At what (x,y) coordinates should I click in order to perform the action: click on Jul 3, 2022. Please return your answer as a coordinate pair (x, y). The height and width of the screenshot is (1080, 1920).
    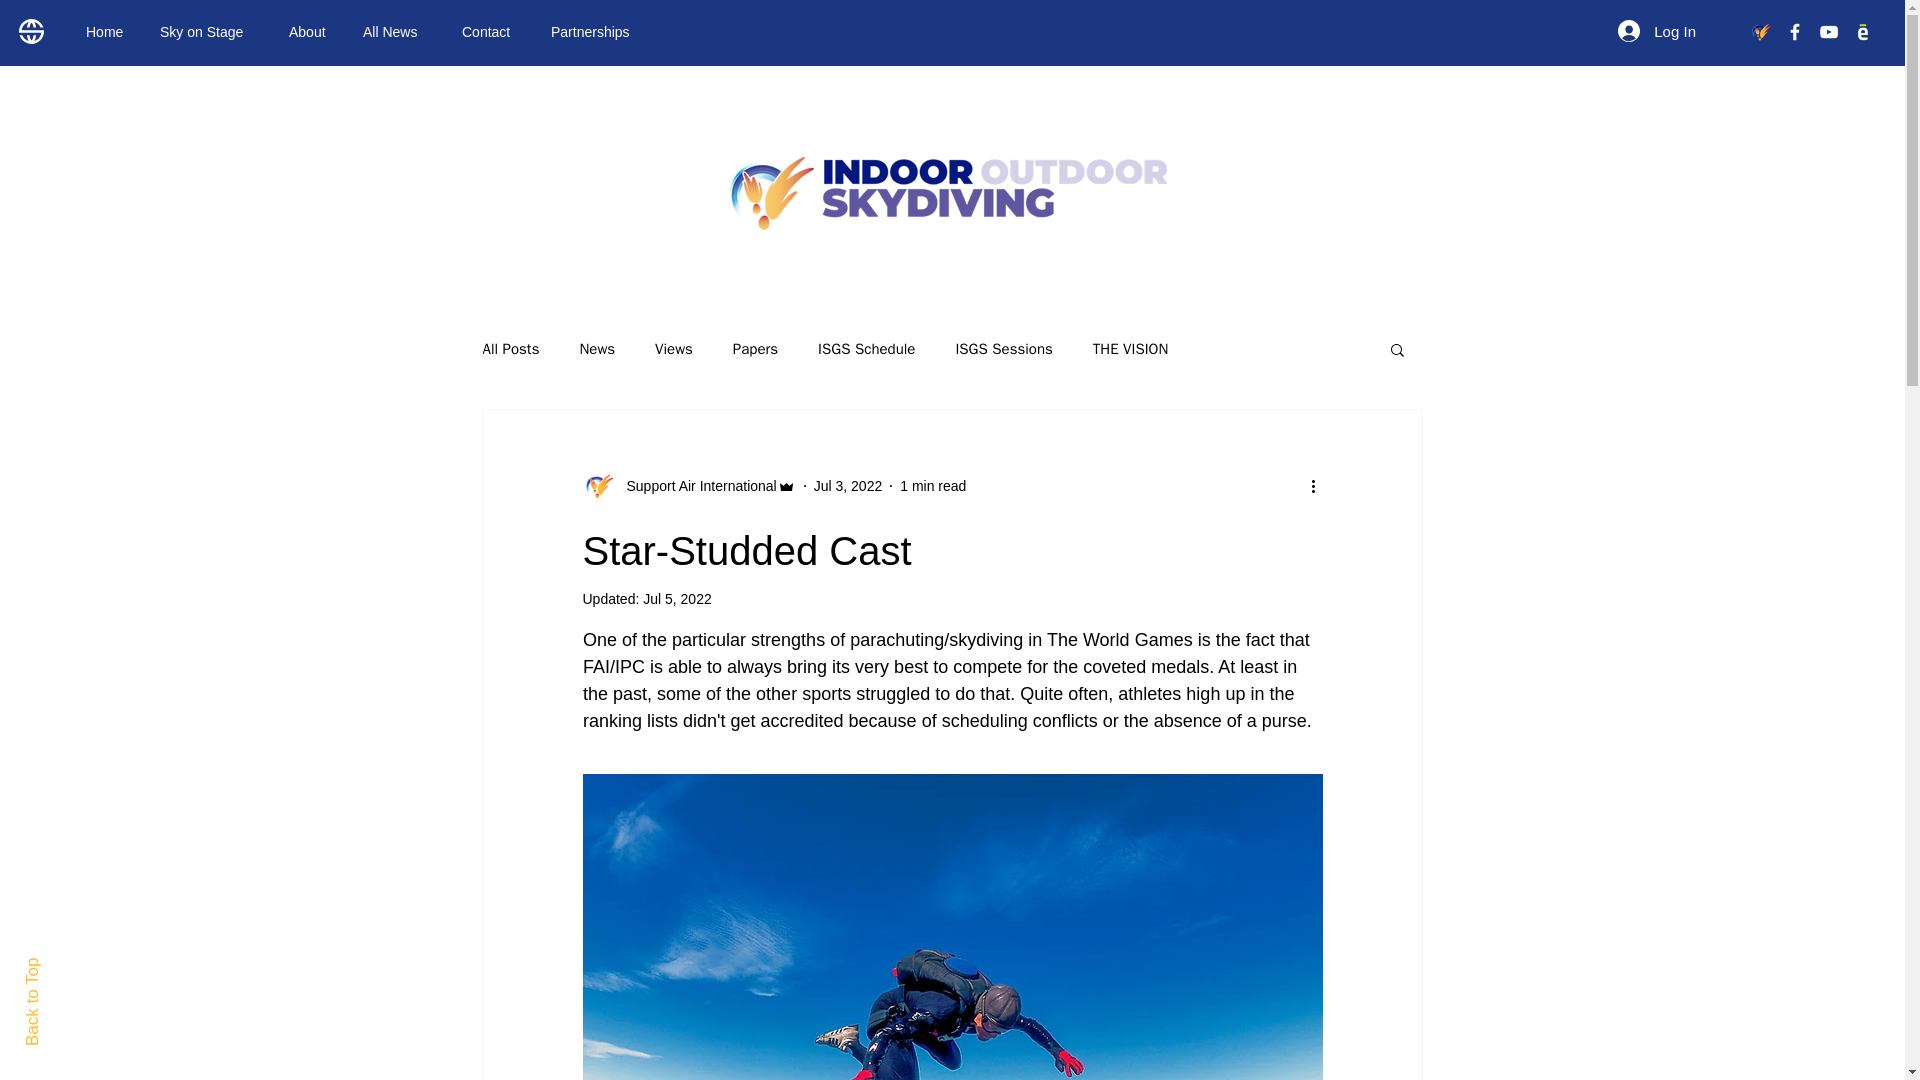
    Looking at the image, I should click on (848, 486).